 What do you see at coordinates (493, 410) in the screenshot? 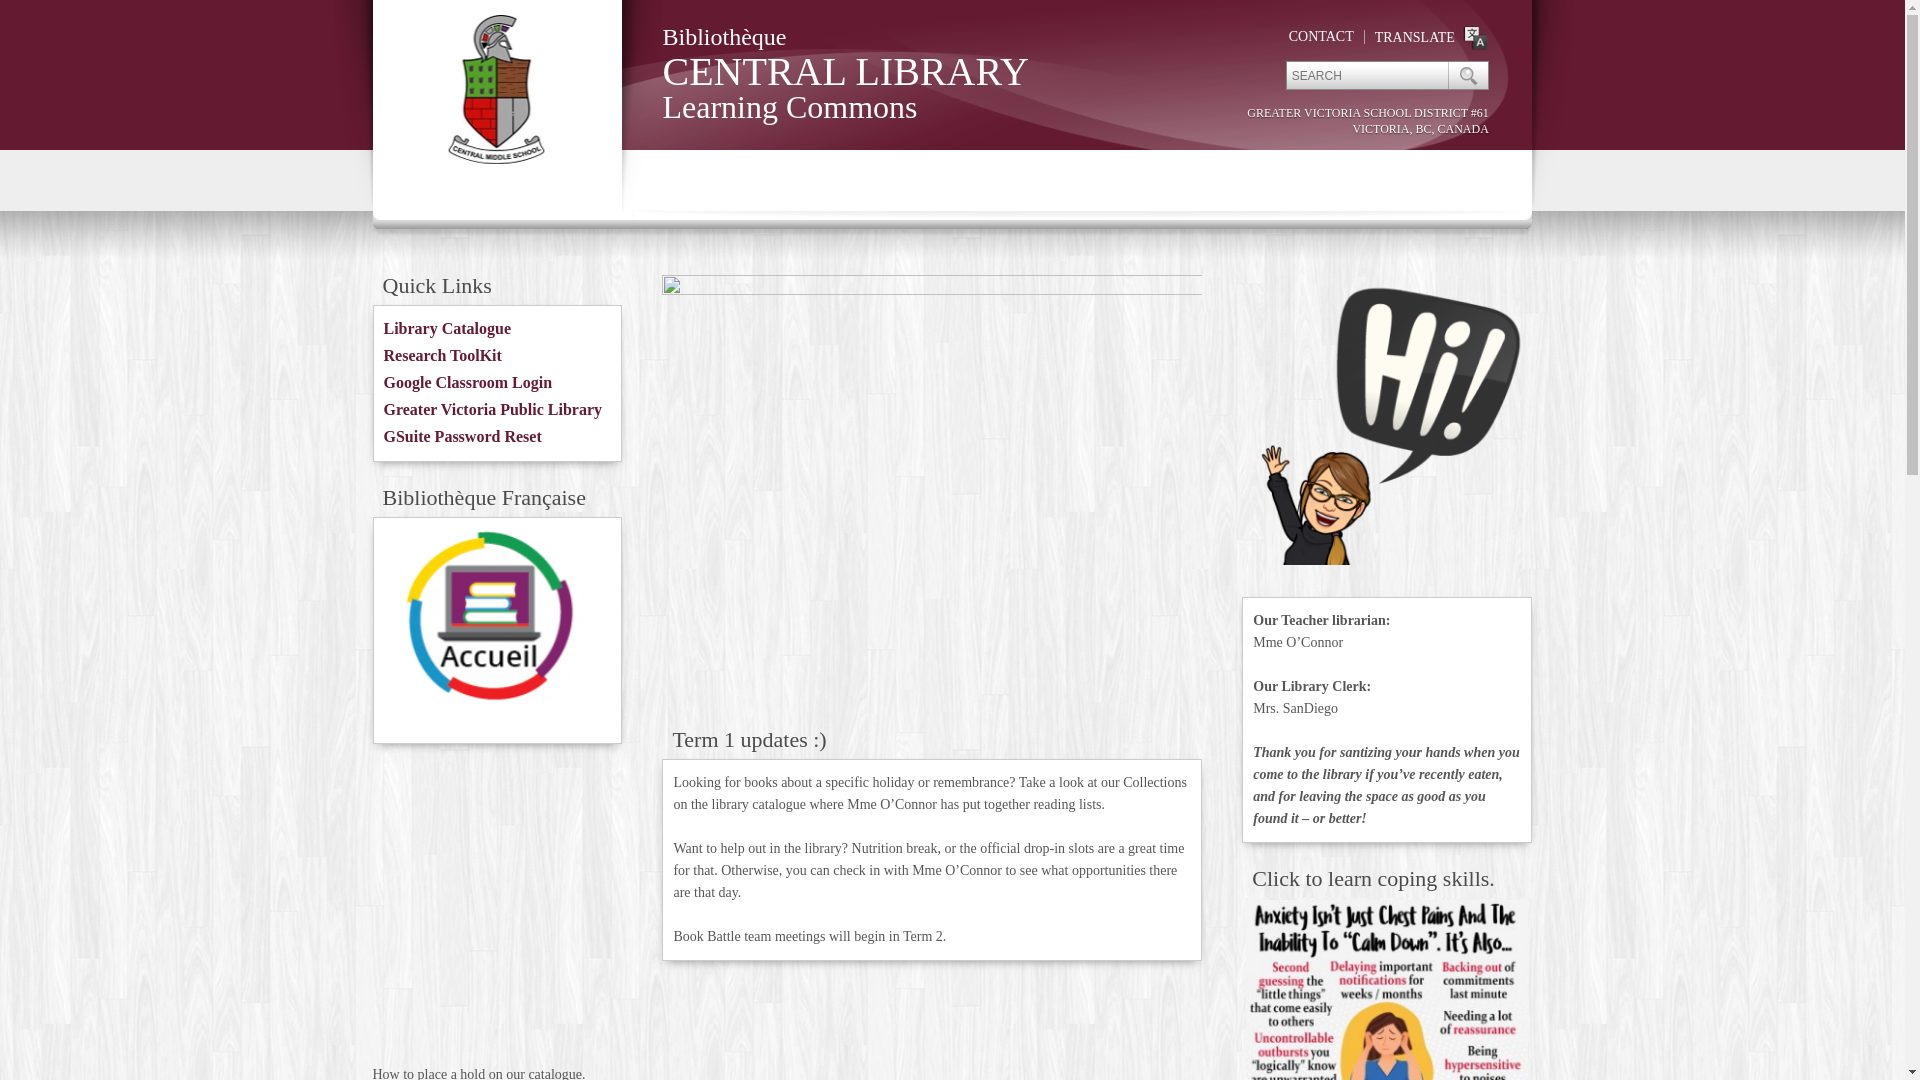
I see `Greater Victoria Public Library` at bounding box center [493, 410].